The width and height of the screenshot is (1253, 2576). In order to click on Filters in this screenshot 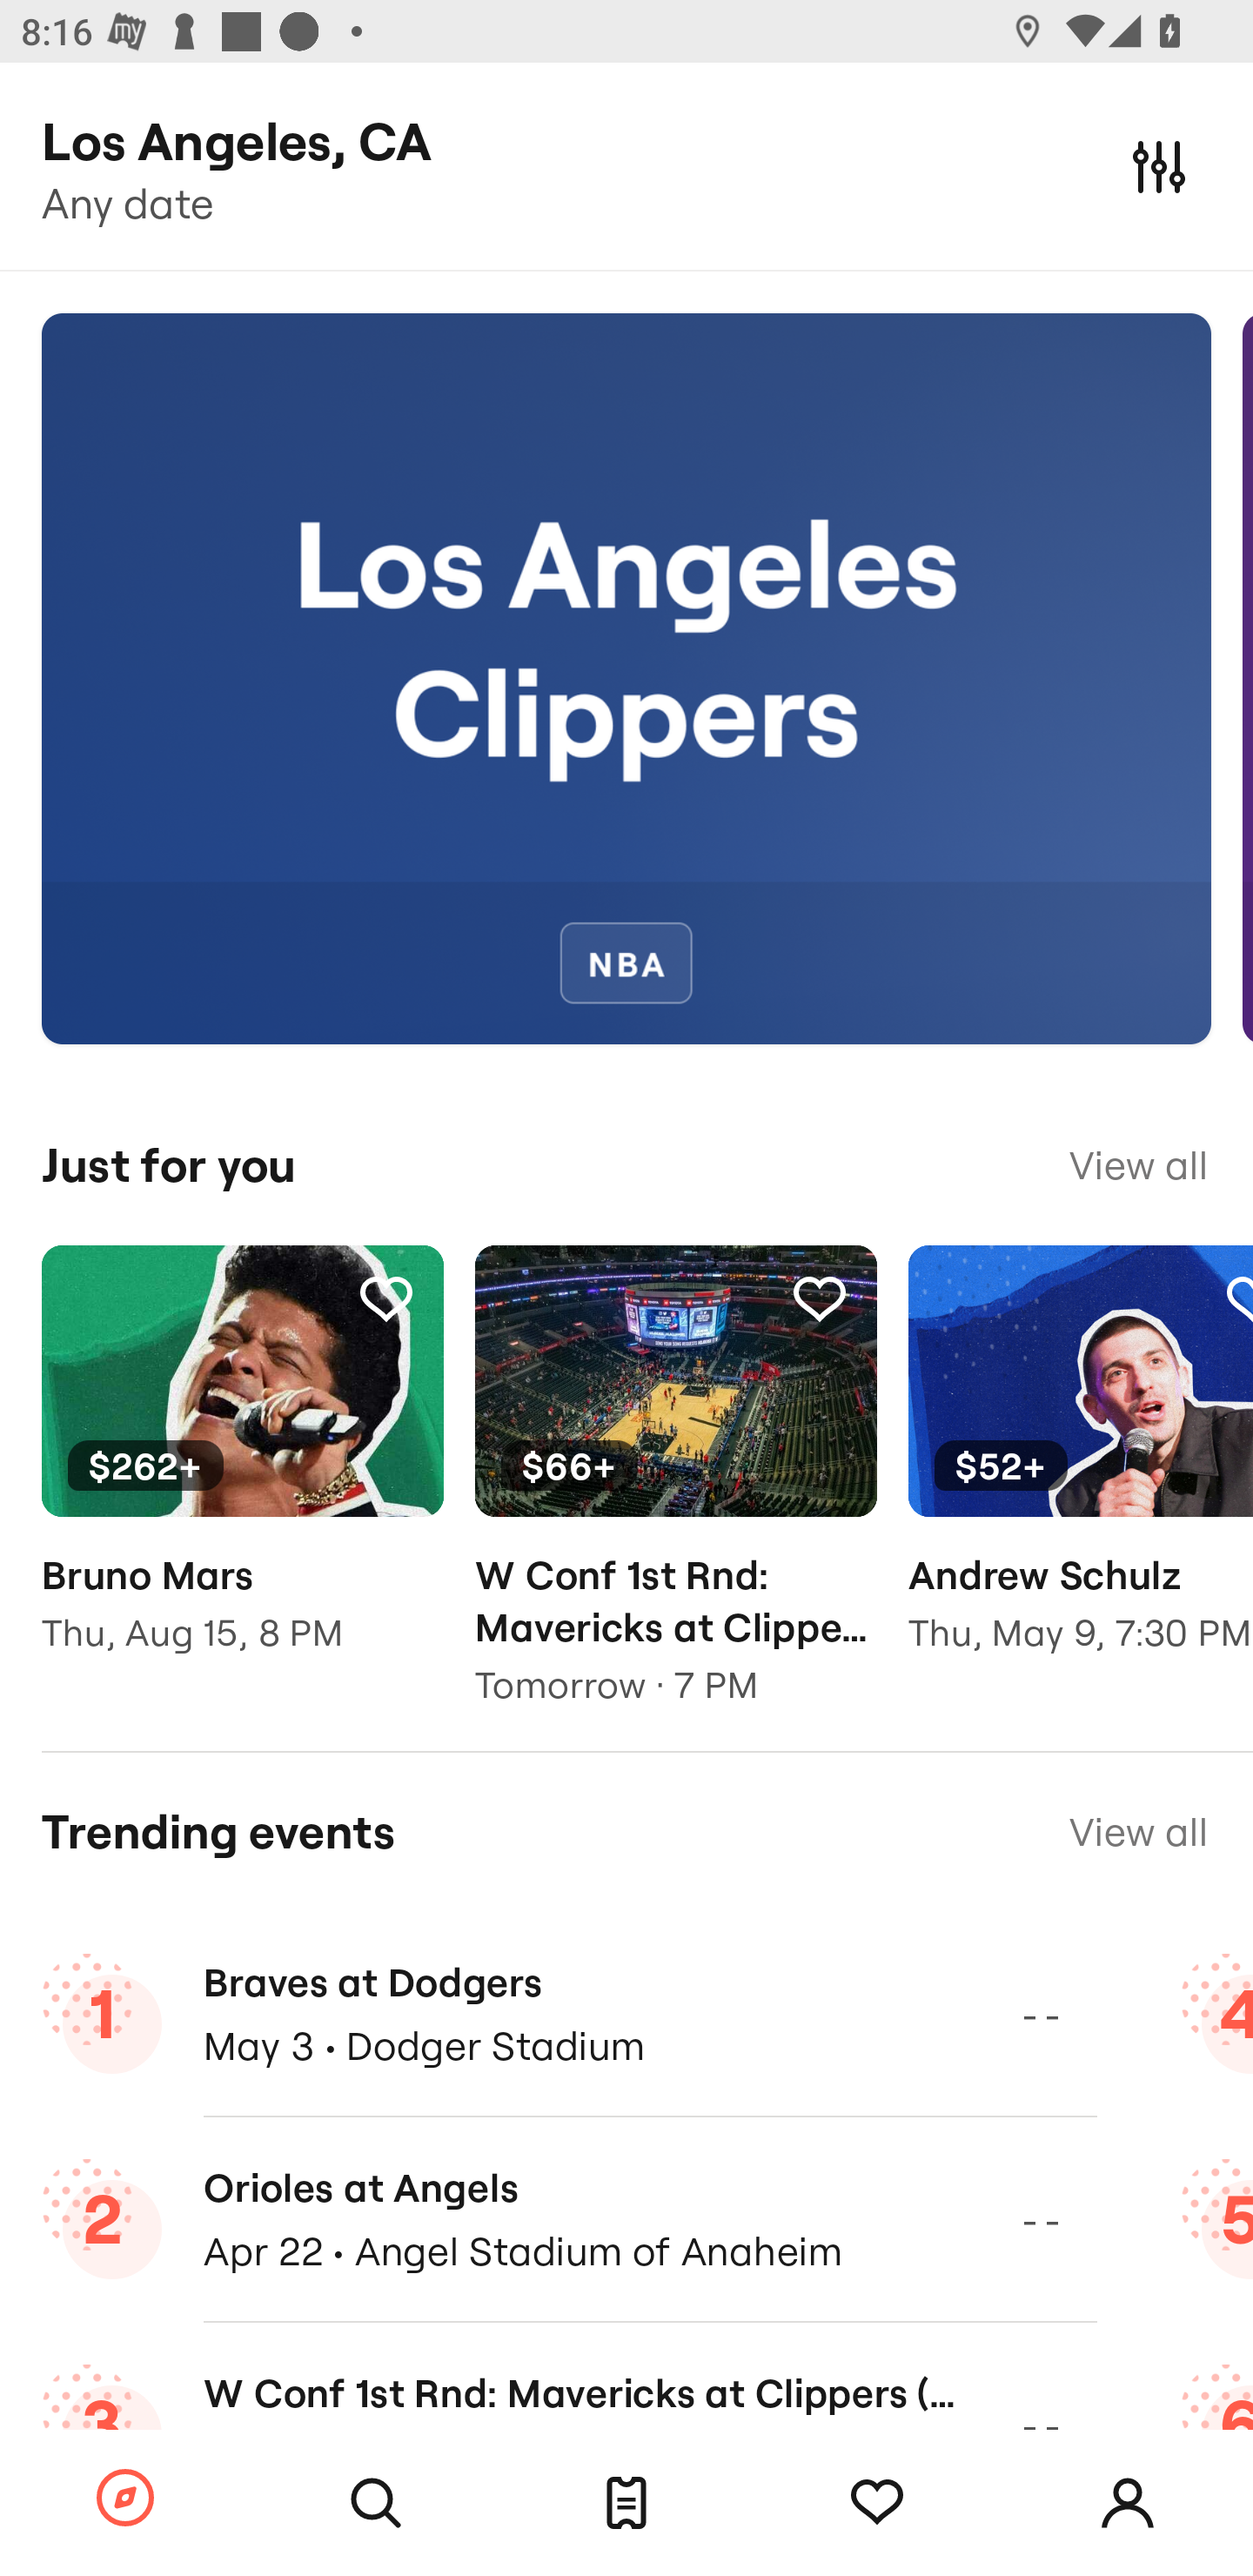, I will do `click(1159, 165)`.